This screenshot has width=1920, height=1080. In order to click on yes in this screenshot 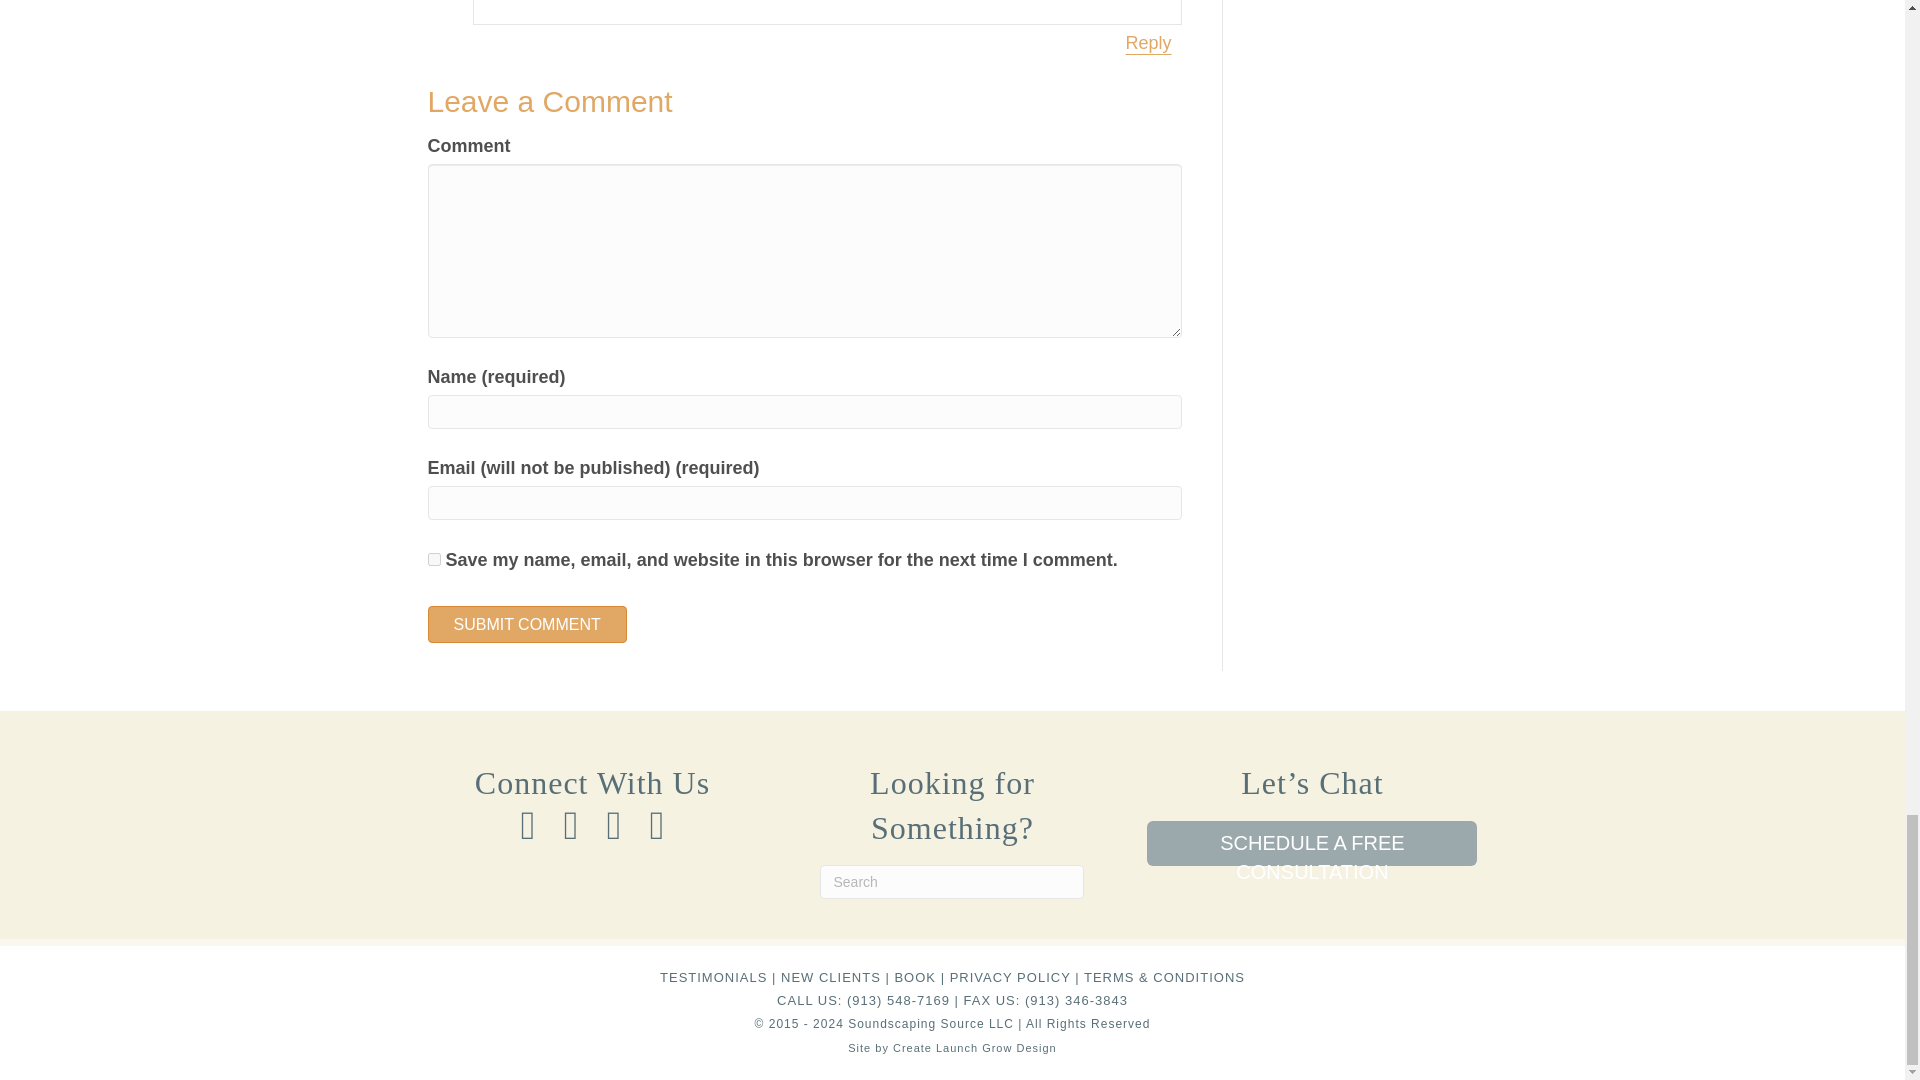, I will do `click(434, 558)`.